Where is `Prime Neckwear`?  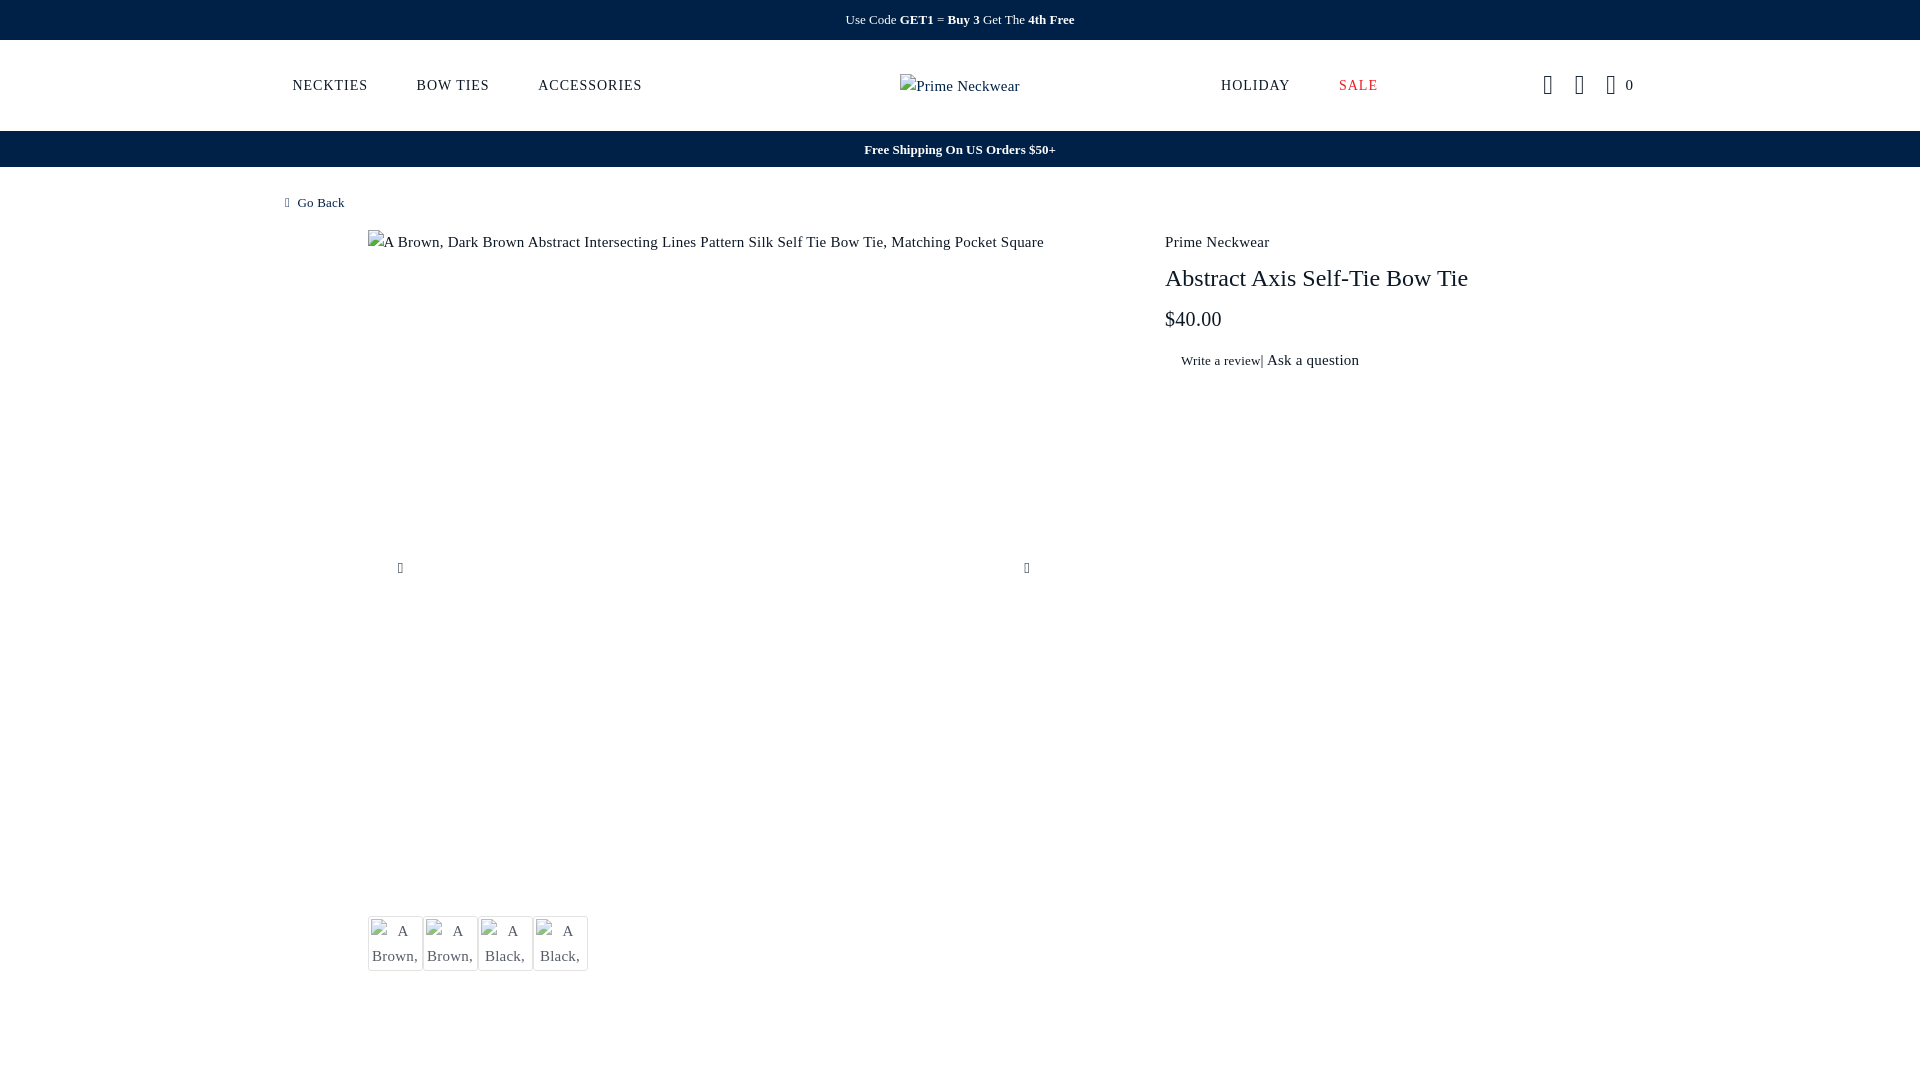
Prime Neckwear is located at coordinates (960, 84).